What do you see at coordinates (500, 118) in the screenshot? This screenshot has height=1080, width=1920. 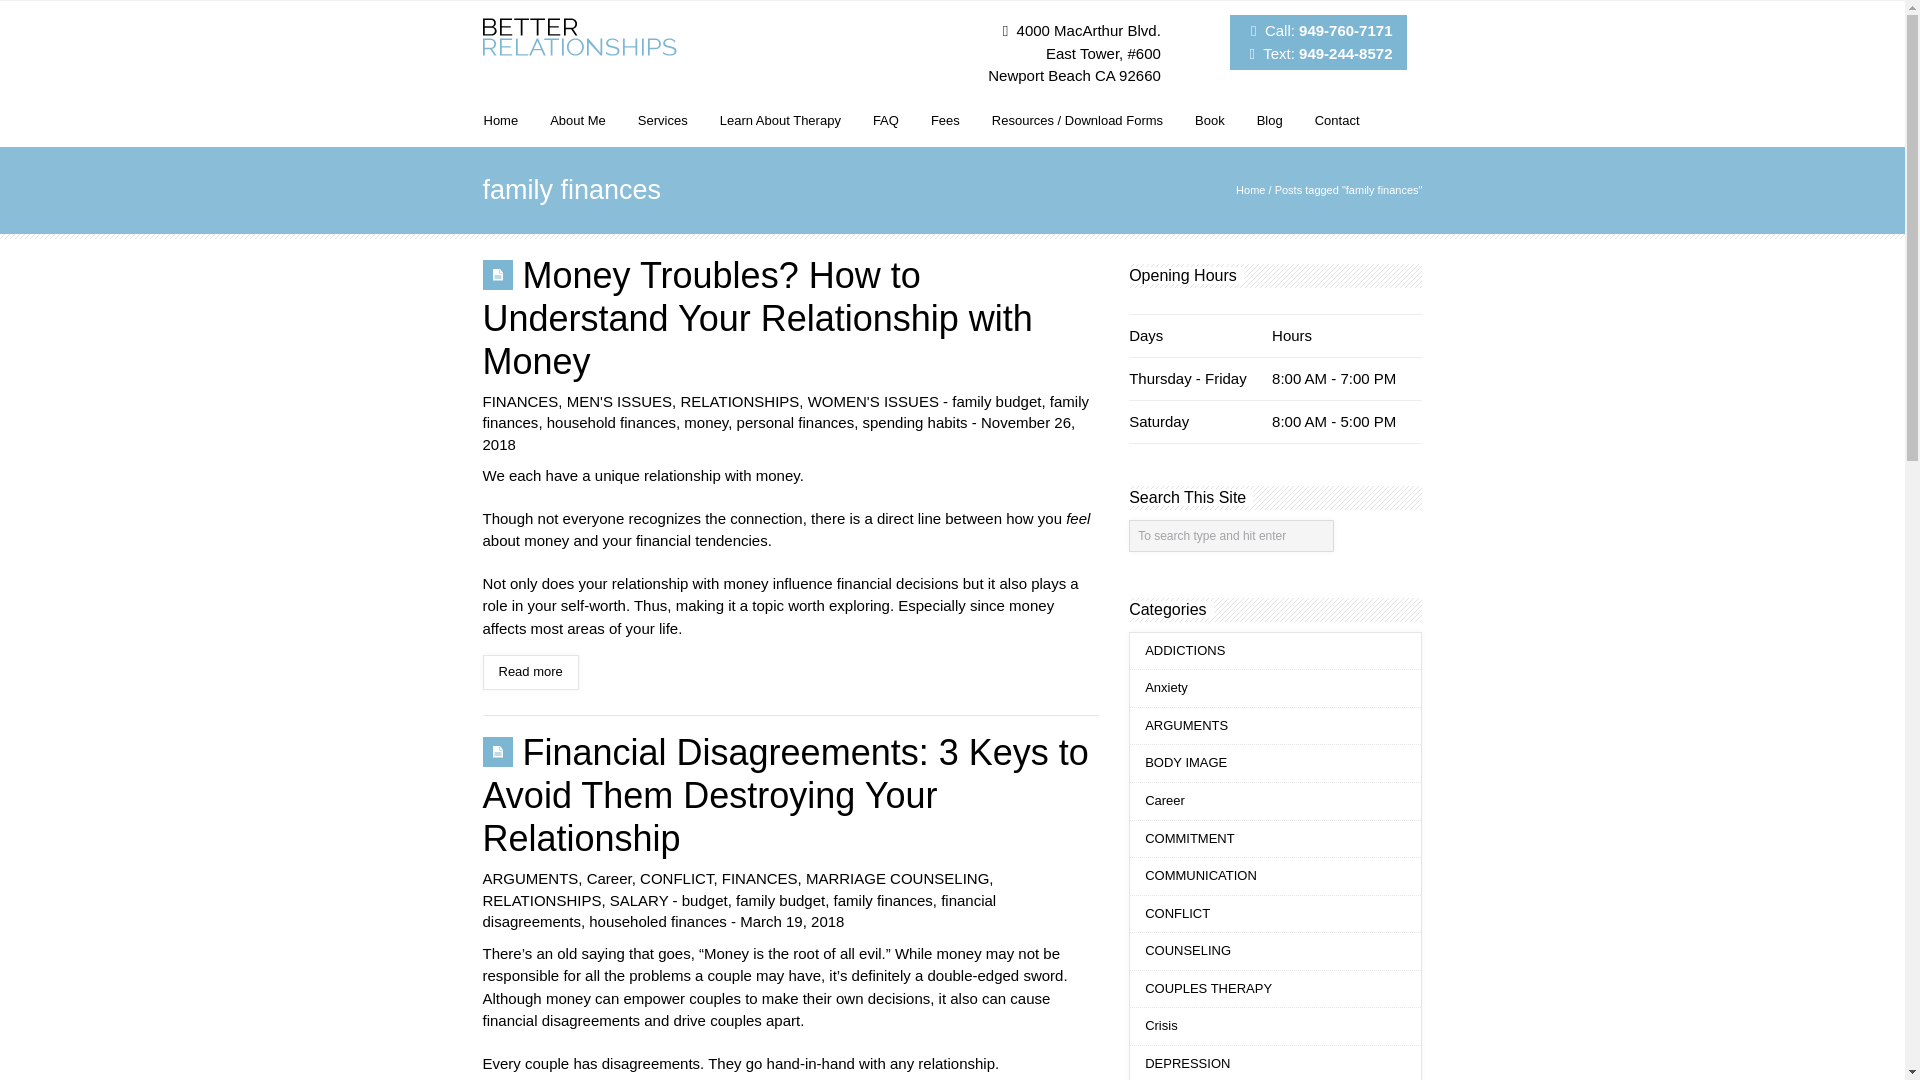 I see `Home` at bounding box center [500, 118].